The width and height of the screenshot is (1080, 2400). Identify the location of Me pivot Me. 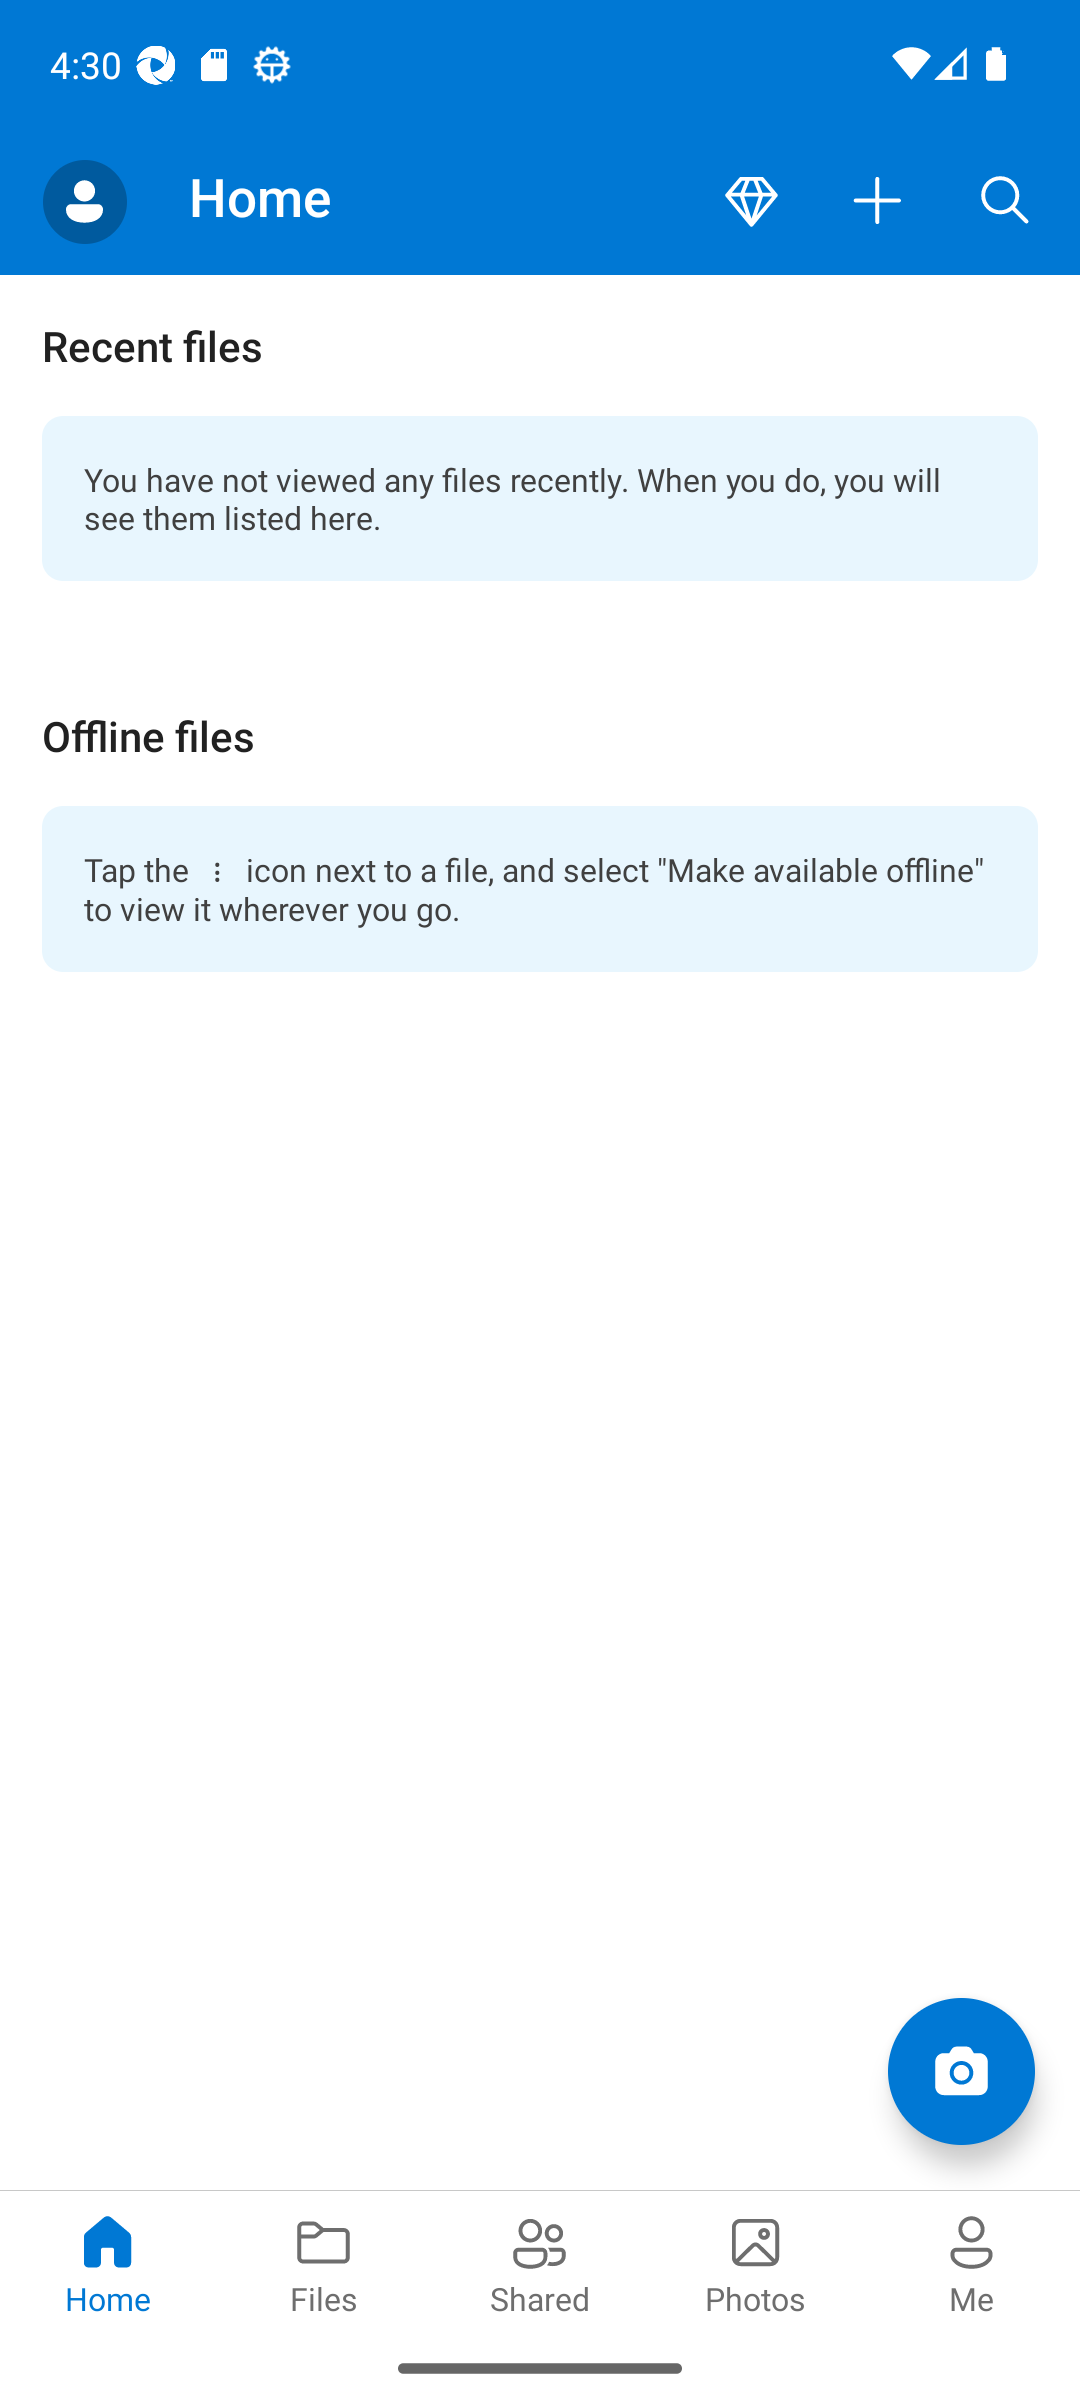
(972, 2262).